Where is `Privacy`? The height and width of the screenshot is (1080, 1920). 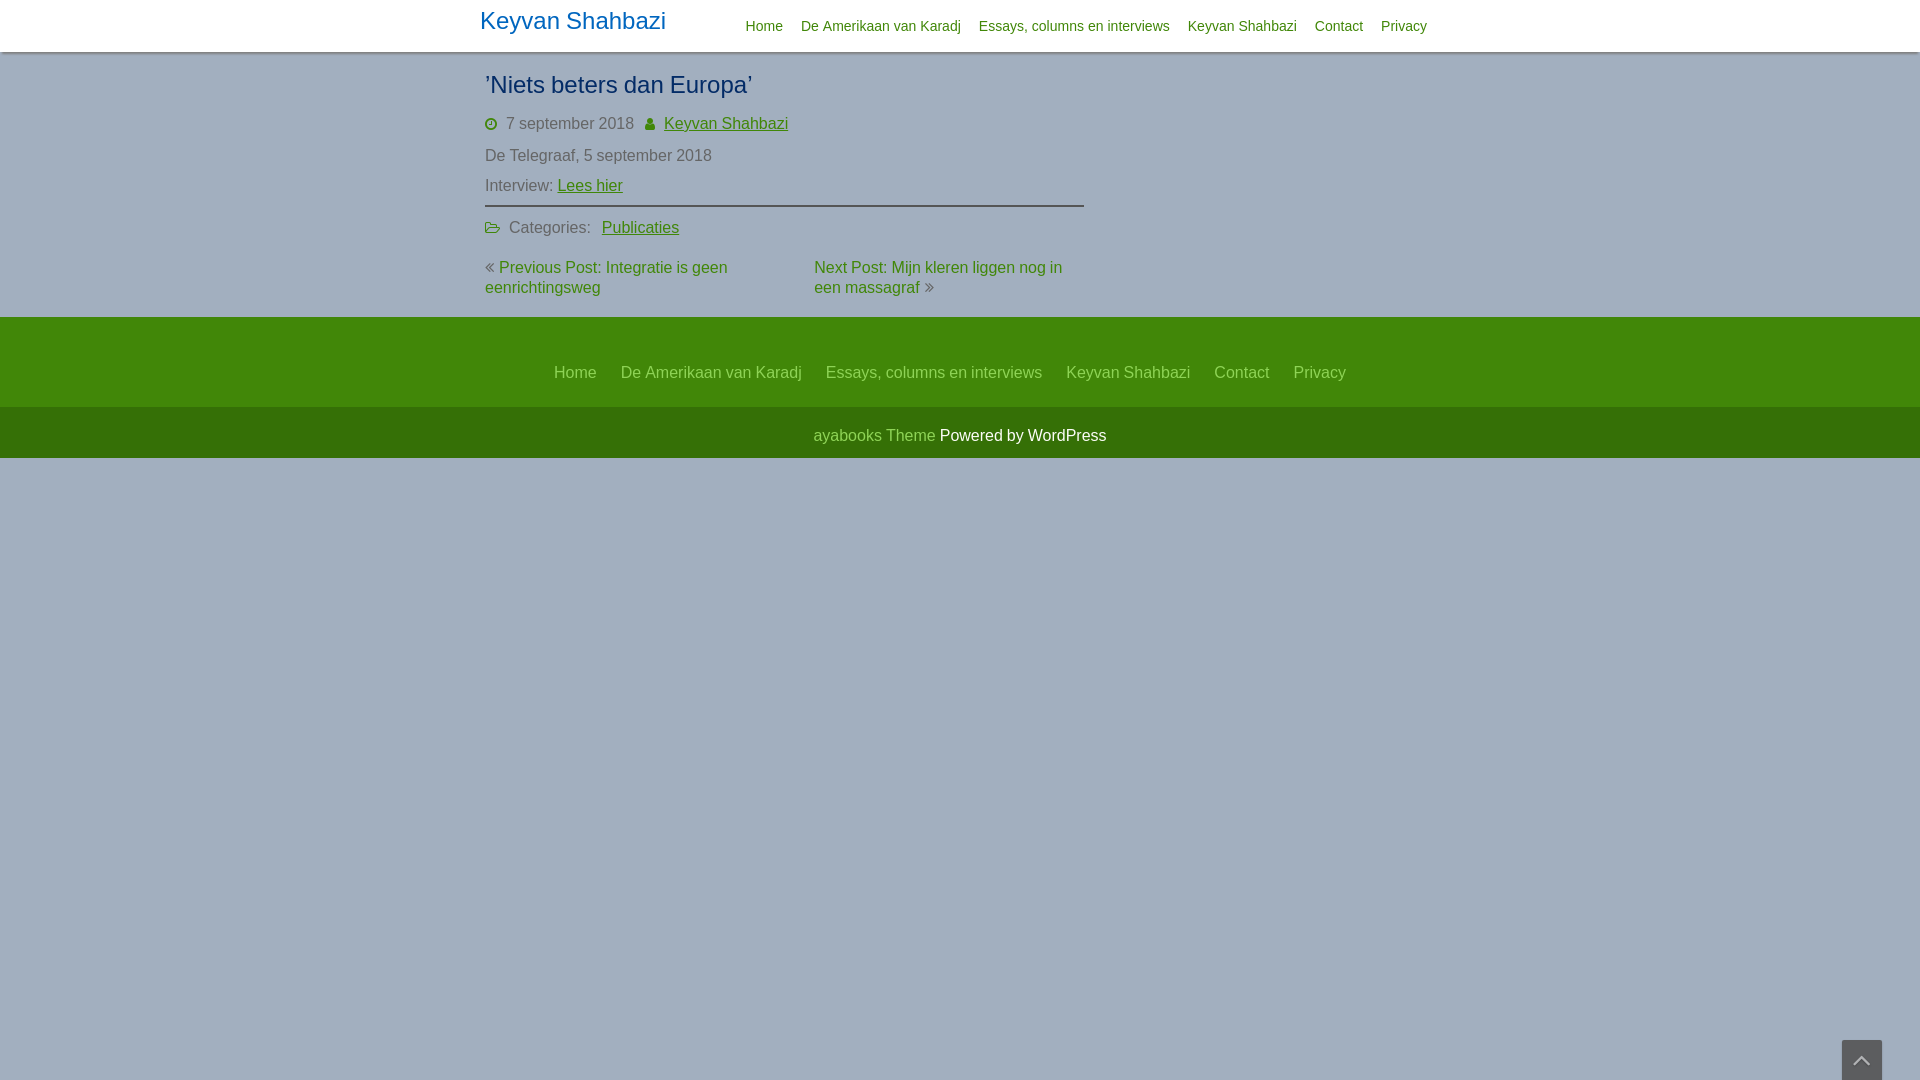 Privacy is located at coordinates (1319, 372).